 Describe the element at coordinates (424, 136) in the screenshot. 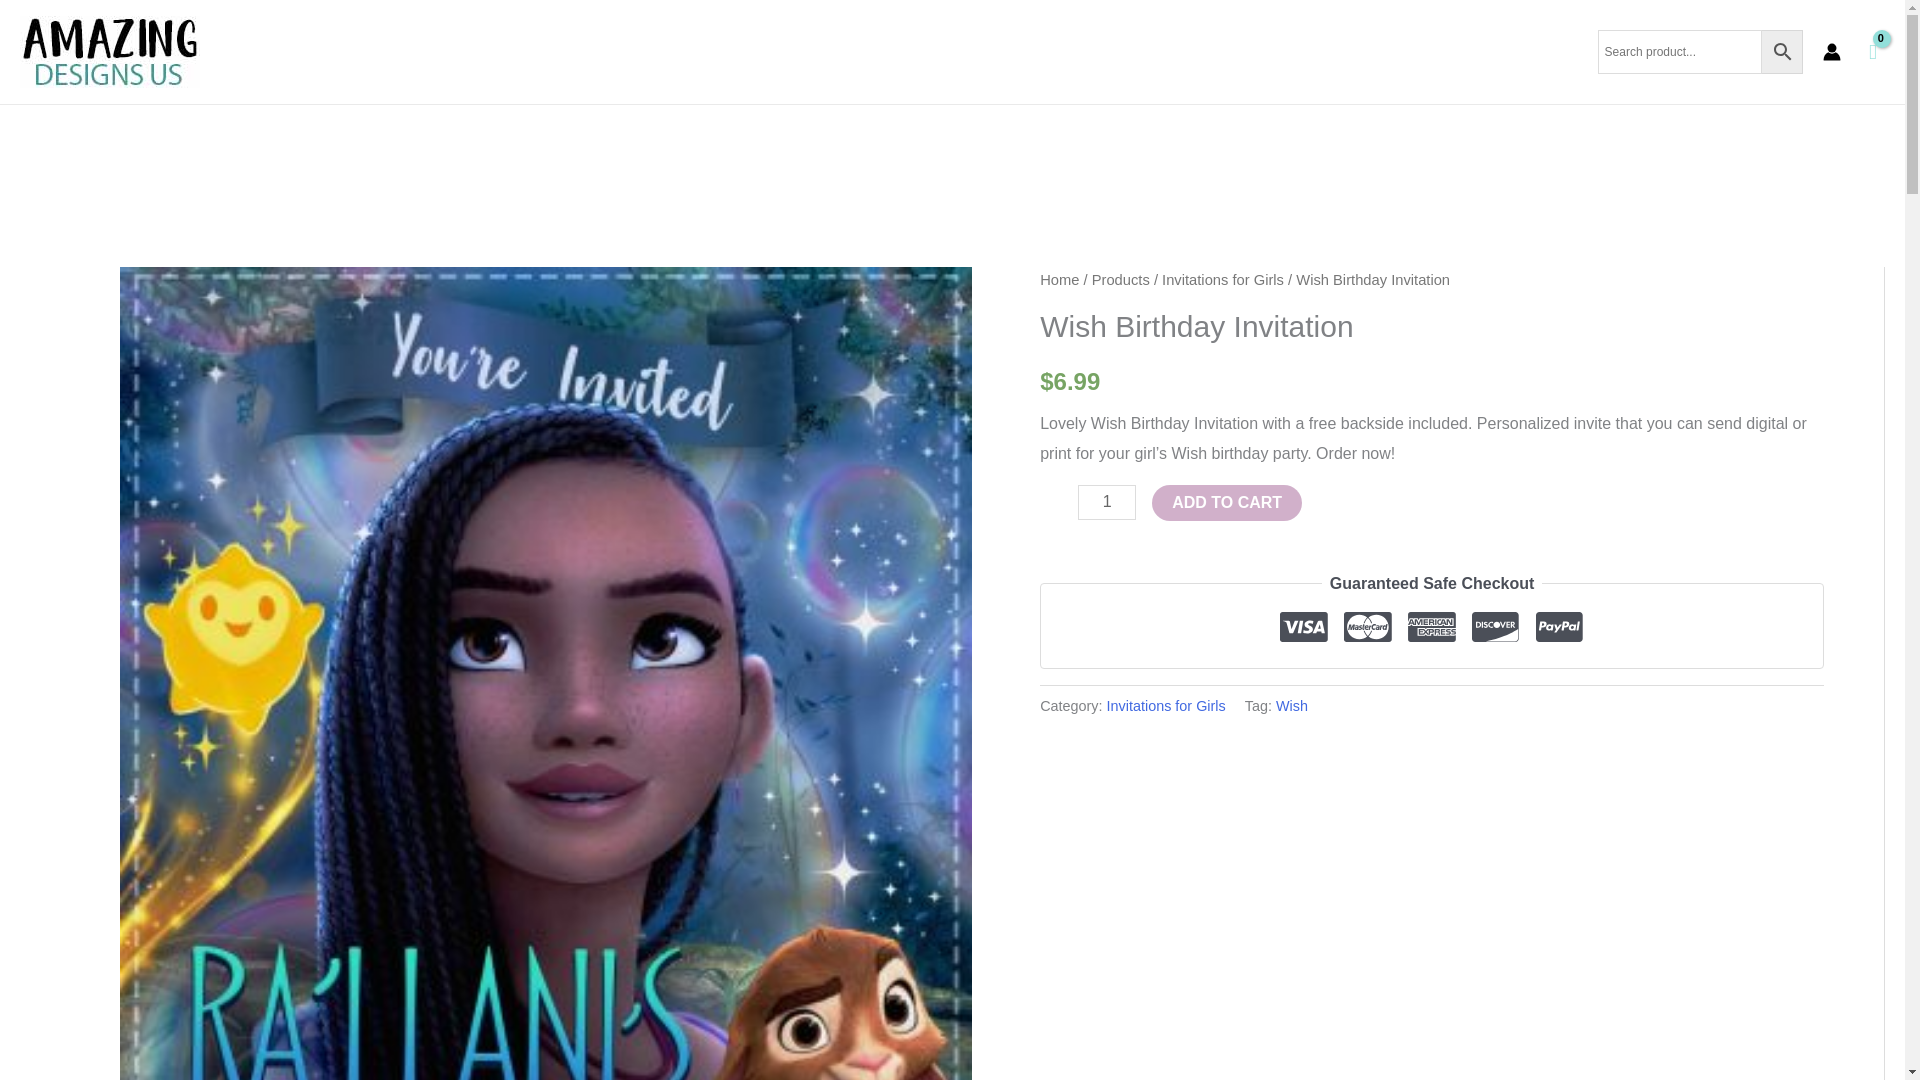

I see `SHOP` at that location.